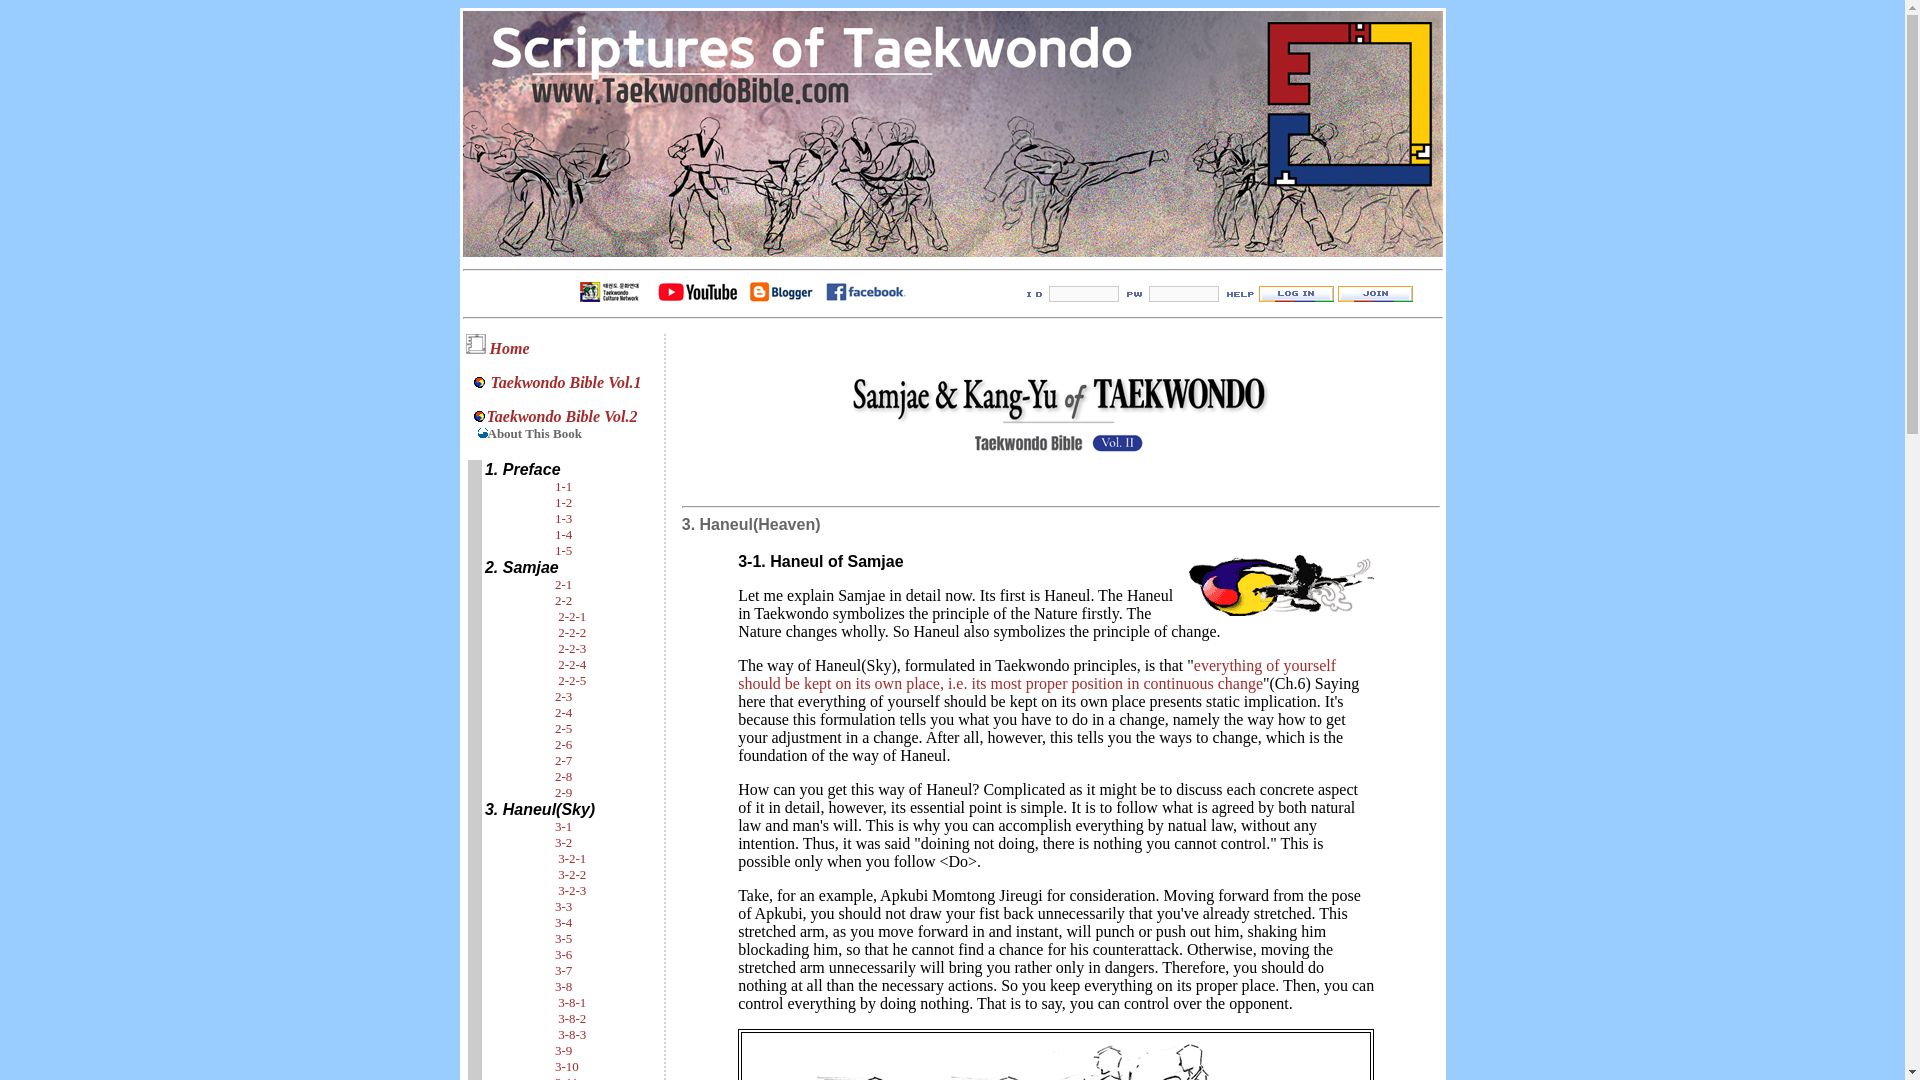  Describe the element at coordinates (563, 712) in the screenshot. I see `2-4` at that location.